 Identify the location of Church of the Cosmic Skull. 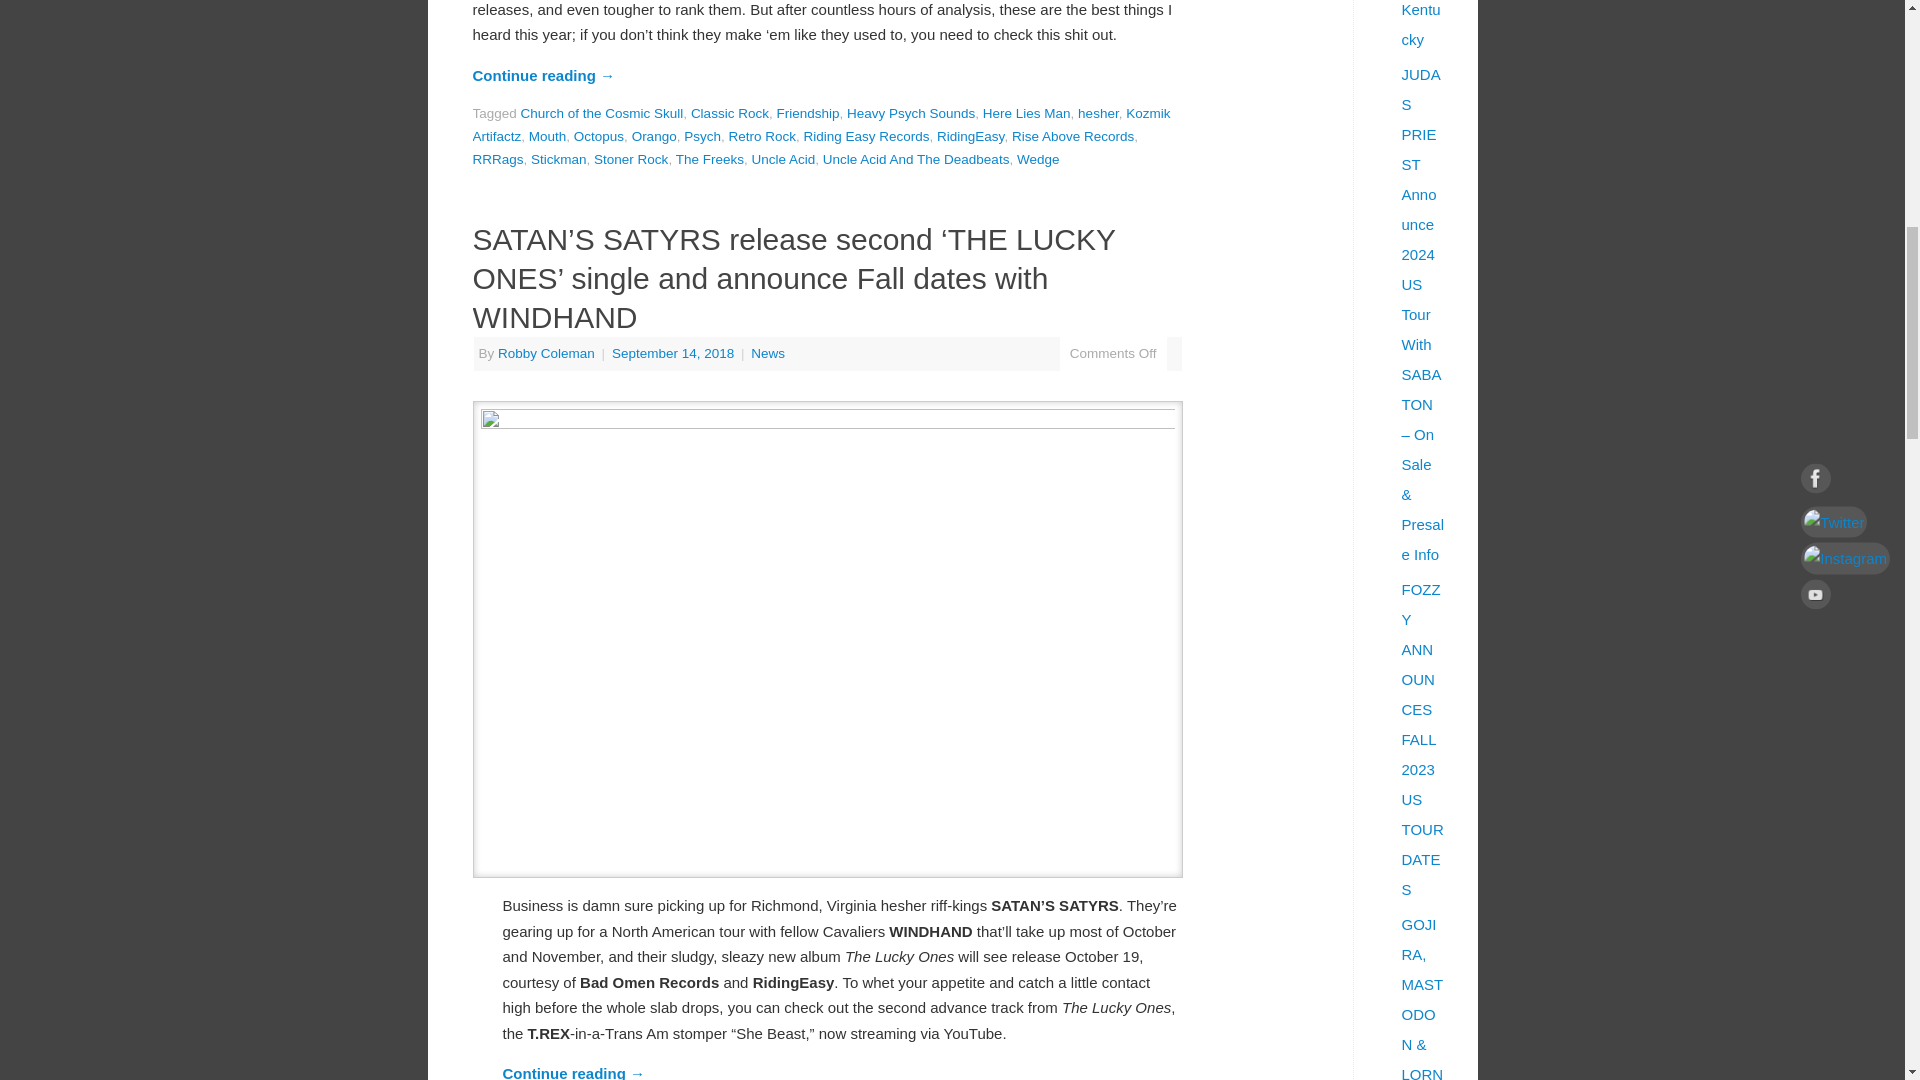
(602, 112).